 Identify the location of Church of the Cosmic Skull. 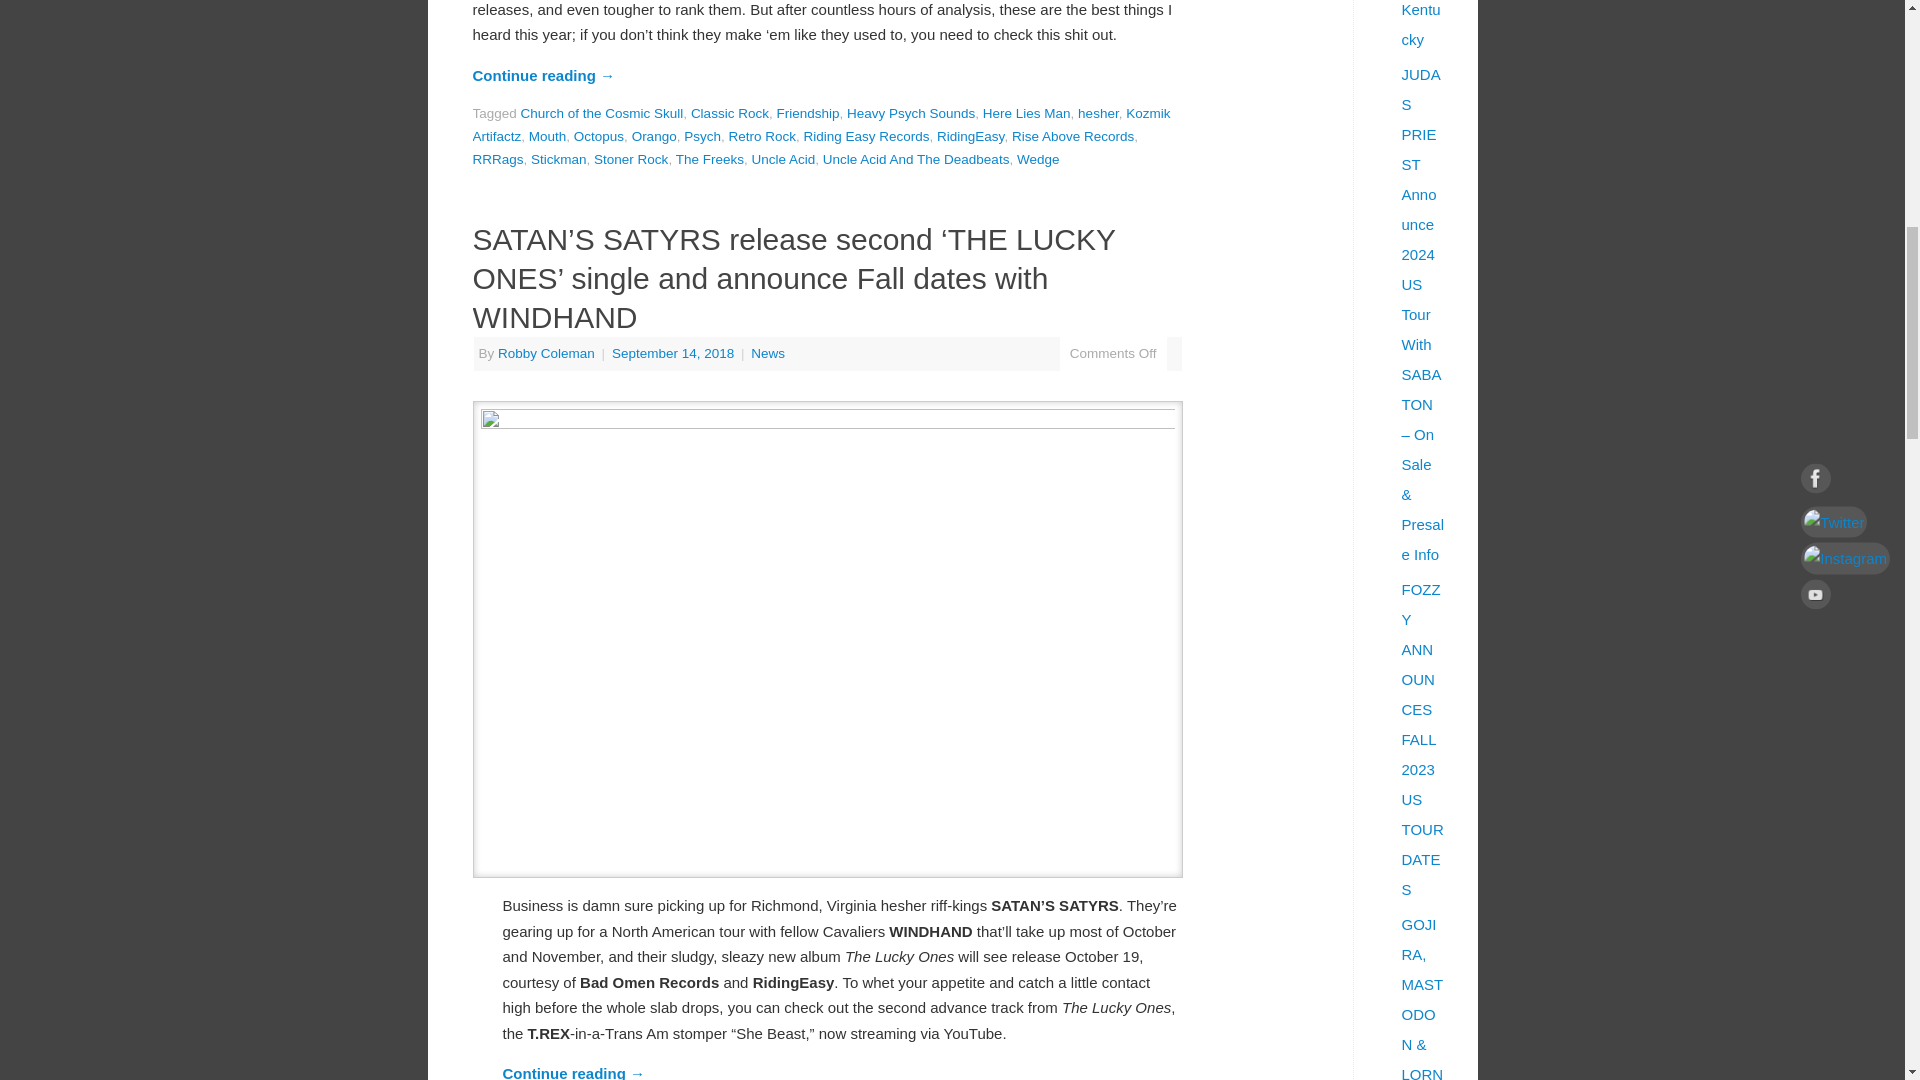
(602, 112).